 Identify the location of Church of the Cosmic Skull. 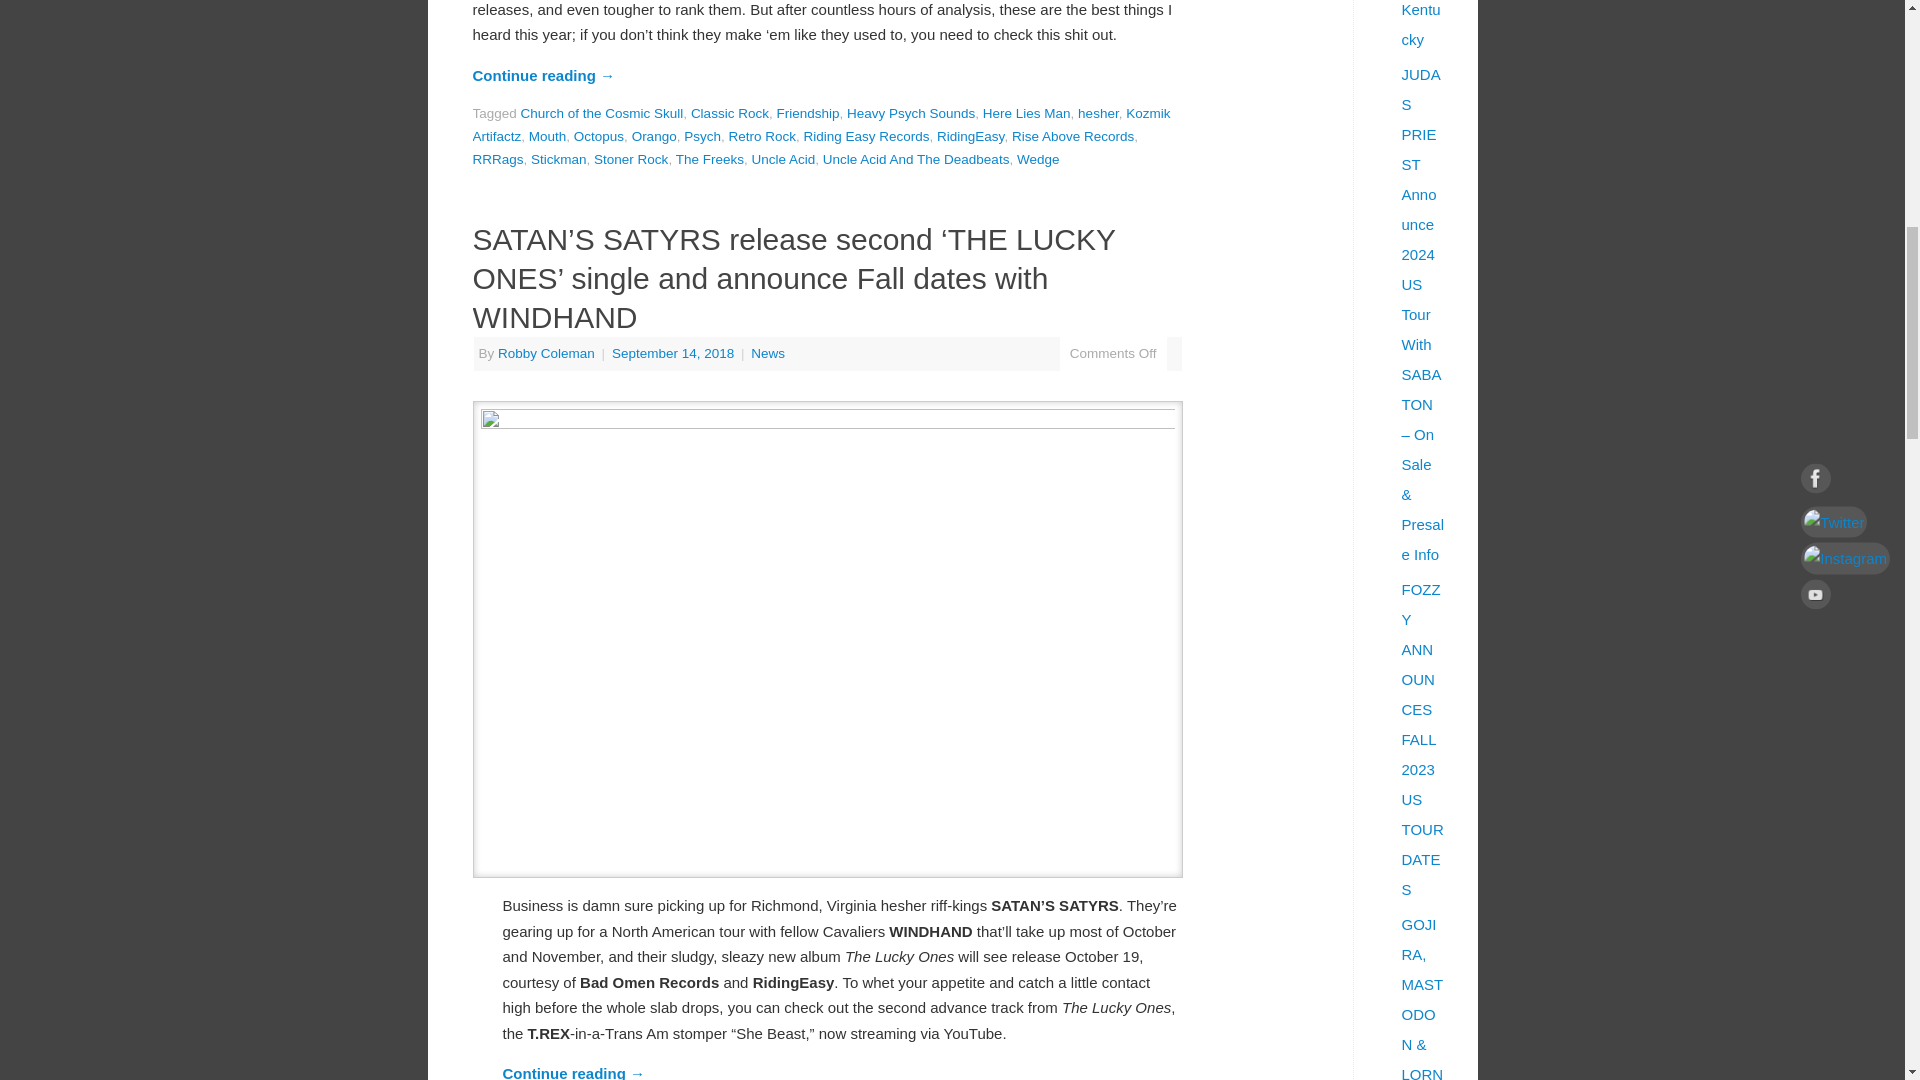
(602, 112).